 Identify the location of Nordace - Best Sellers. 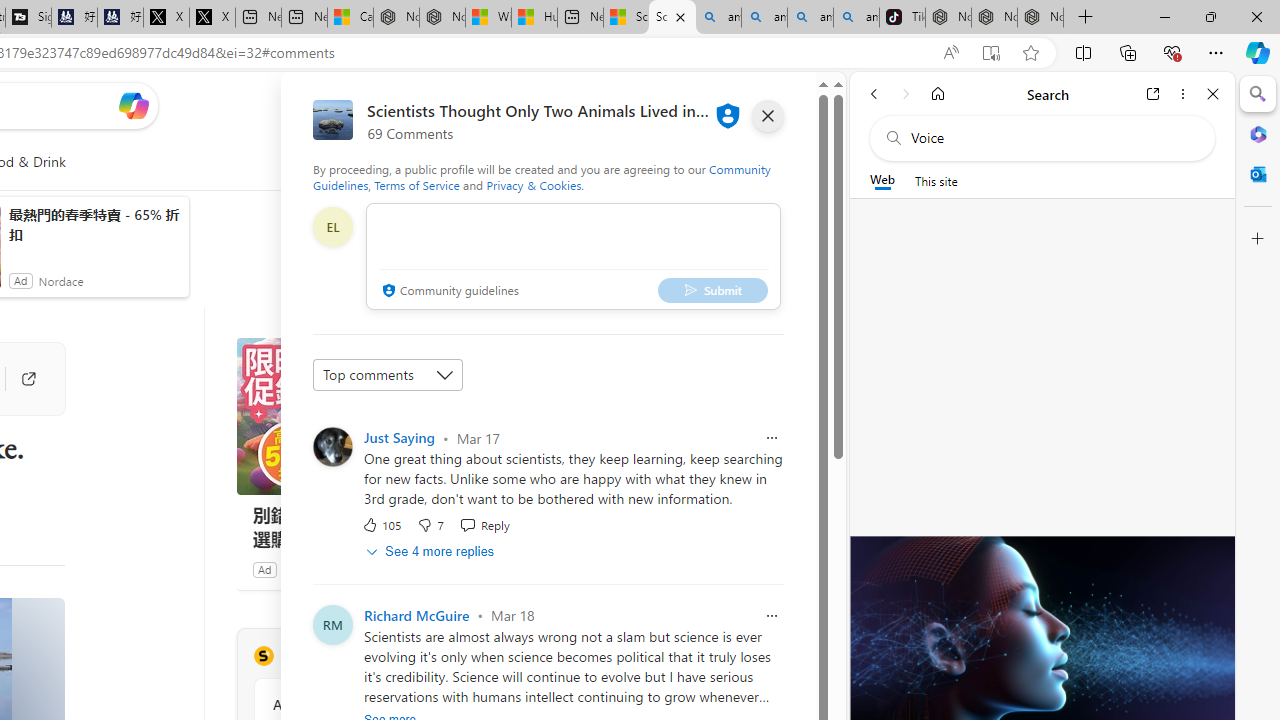
(948, 18).